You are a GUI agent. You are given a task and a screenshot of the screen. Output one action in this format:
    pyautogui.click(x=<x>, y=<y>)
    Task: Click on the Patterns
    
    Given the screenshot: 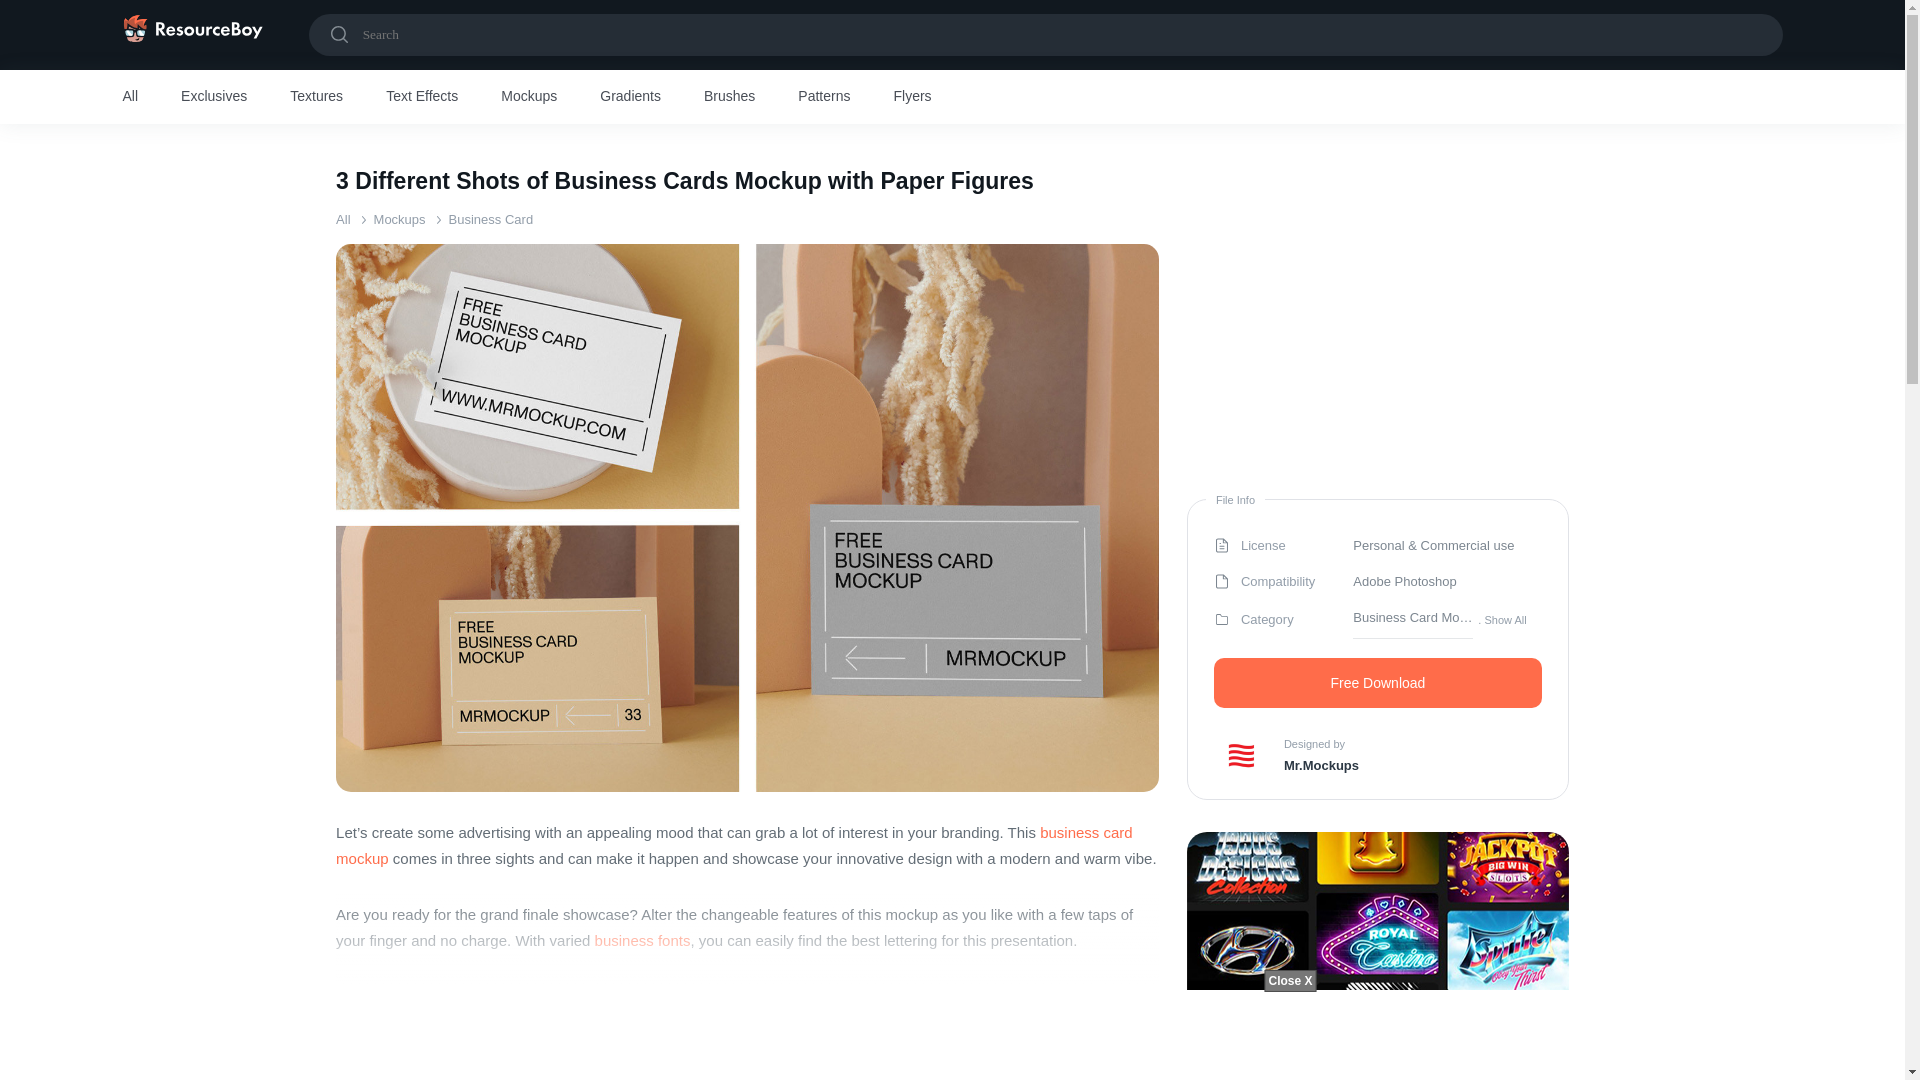 What is the action you would take?
    pyautogui.click(x=824, y=97)
    